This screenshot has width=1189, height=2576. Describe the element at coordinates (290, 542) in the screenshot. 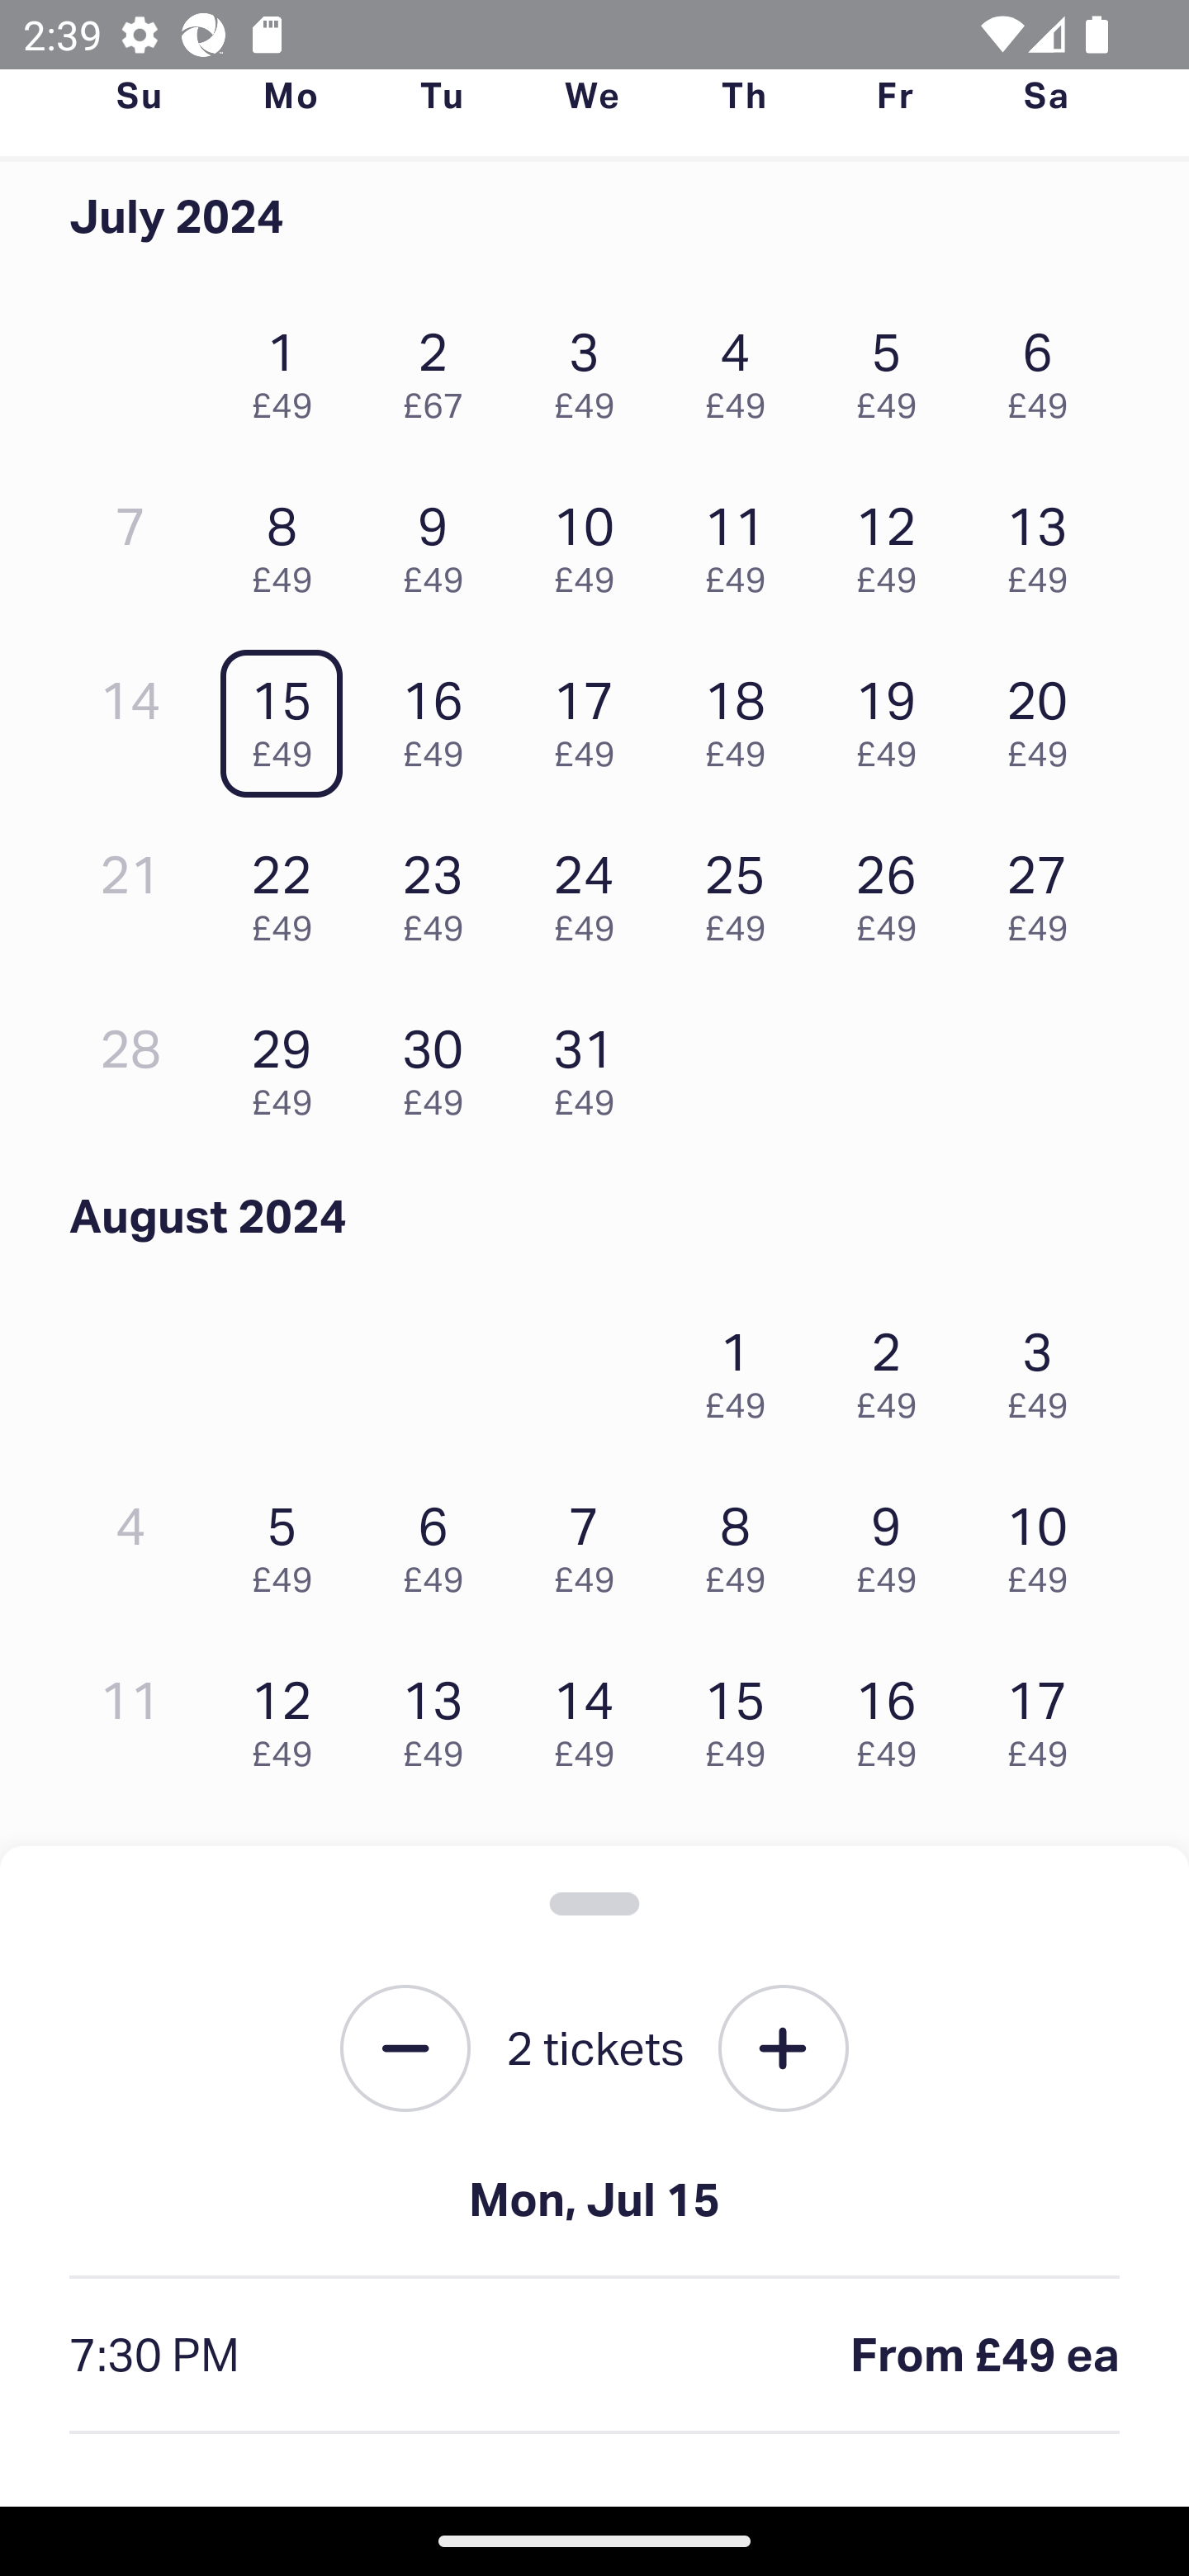

I see `8 £49` at that location.